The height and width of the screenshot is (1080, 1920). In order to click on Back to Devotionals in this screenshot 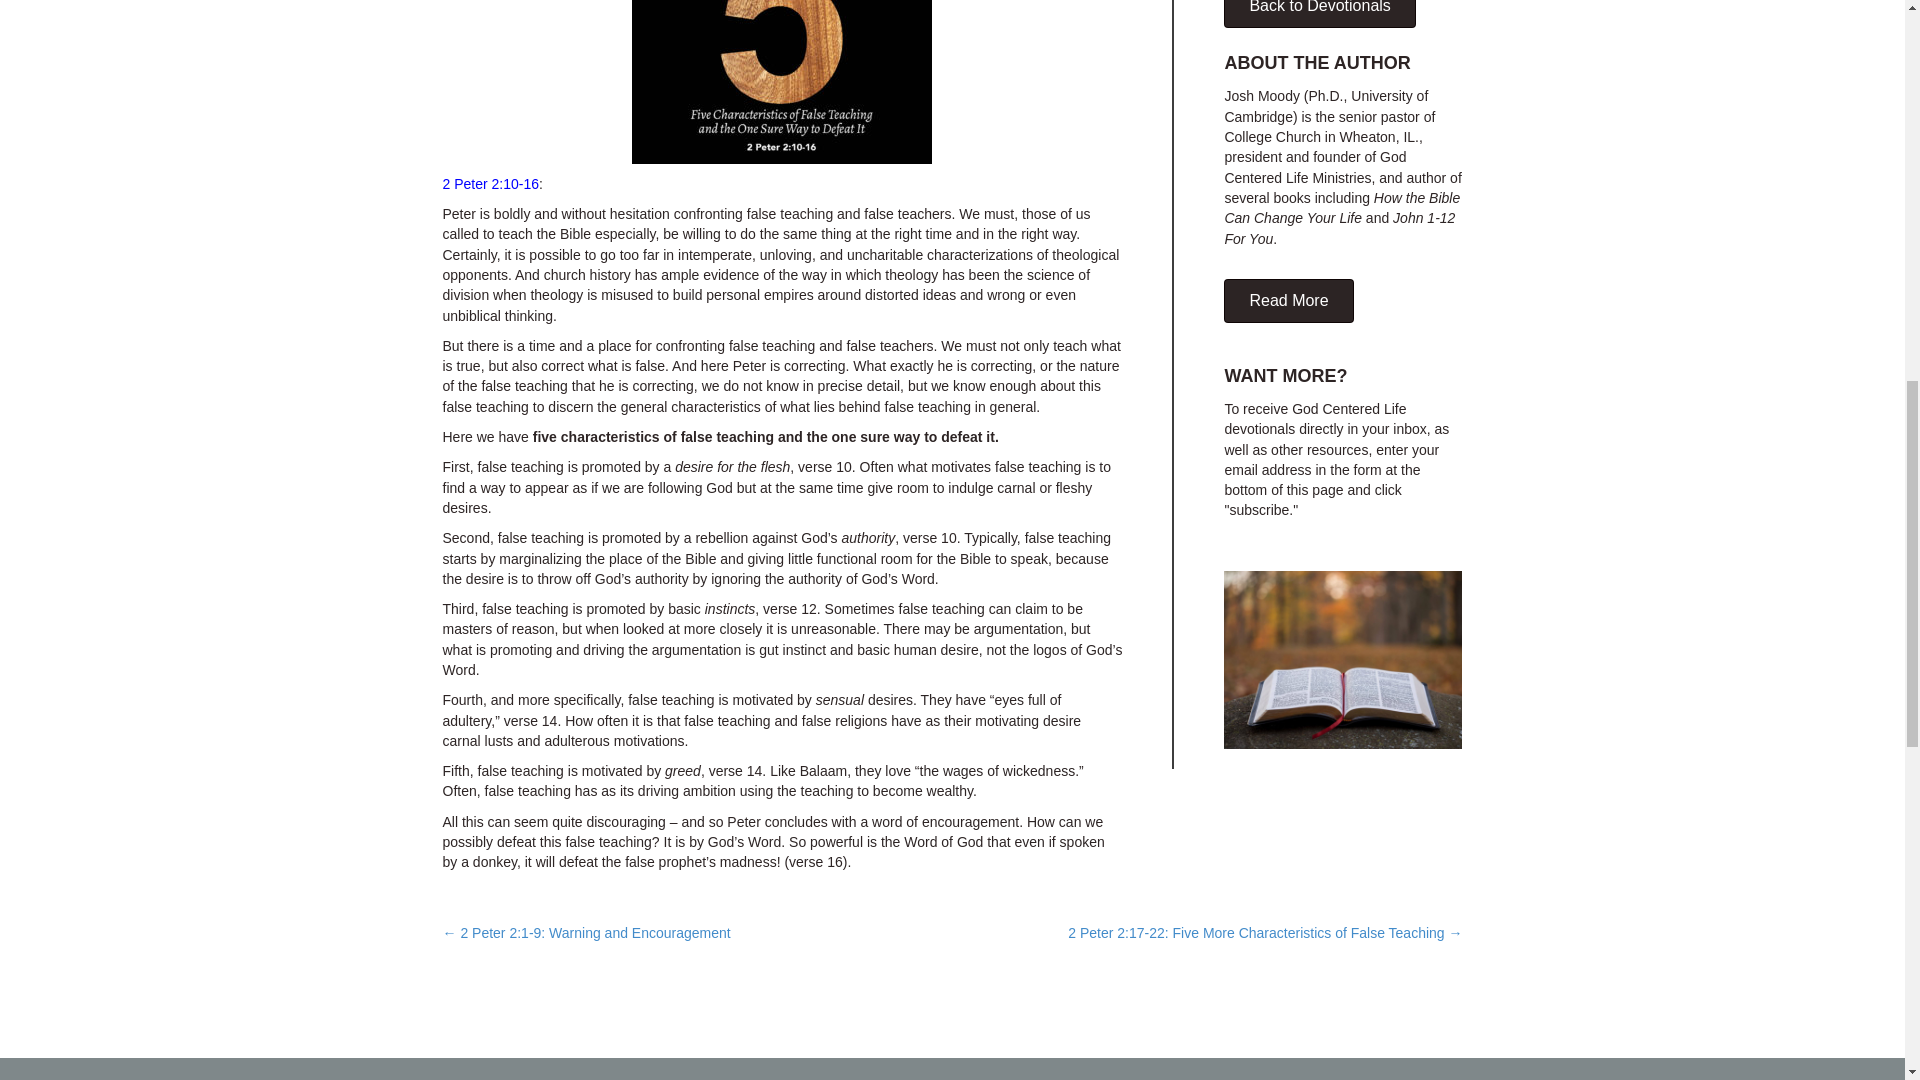, I will do `click(1320, 14)`.